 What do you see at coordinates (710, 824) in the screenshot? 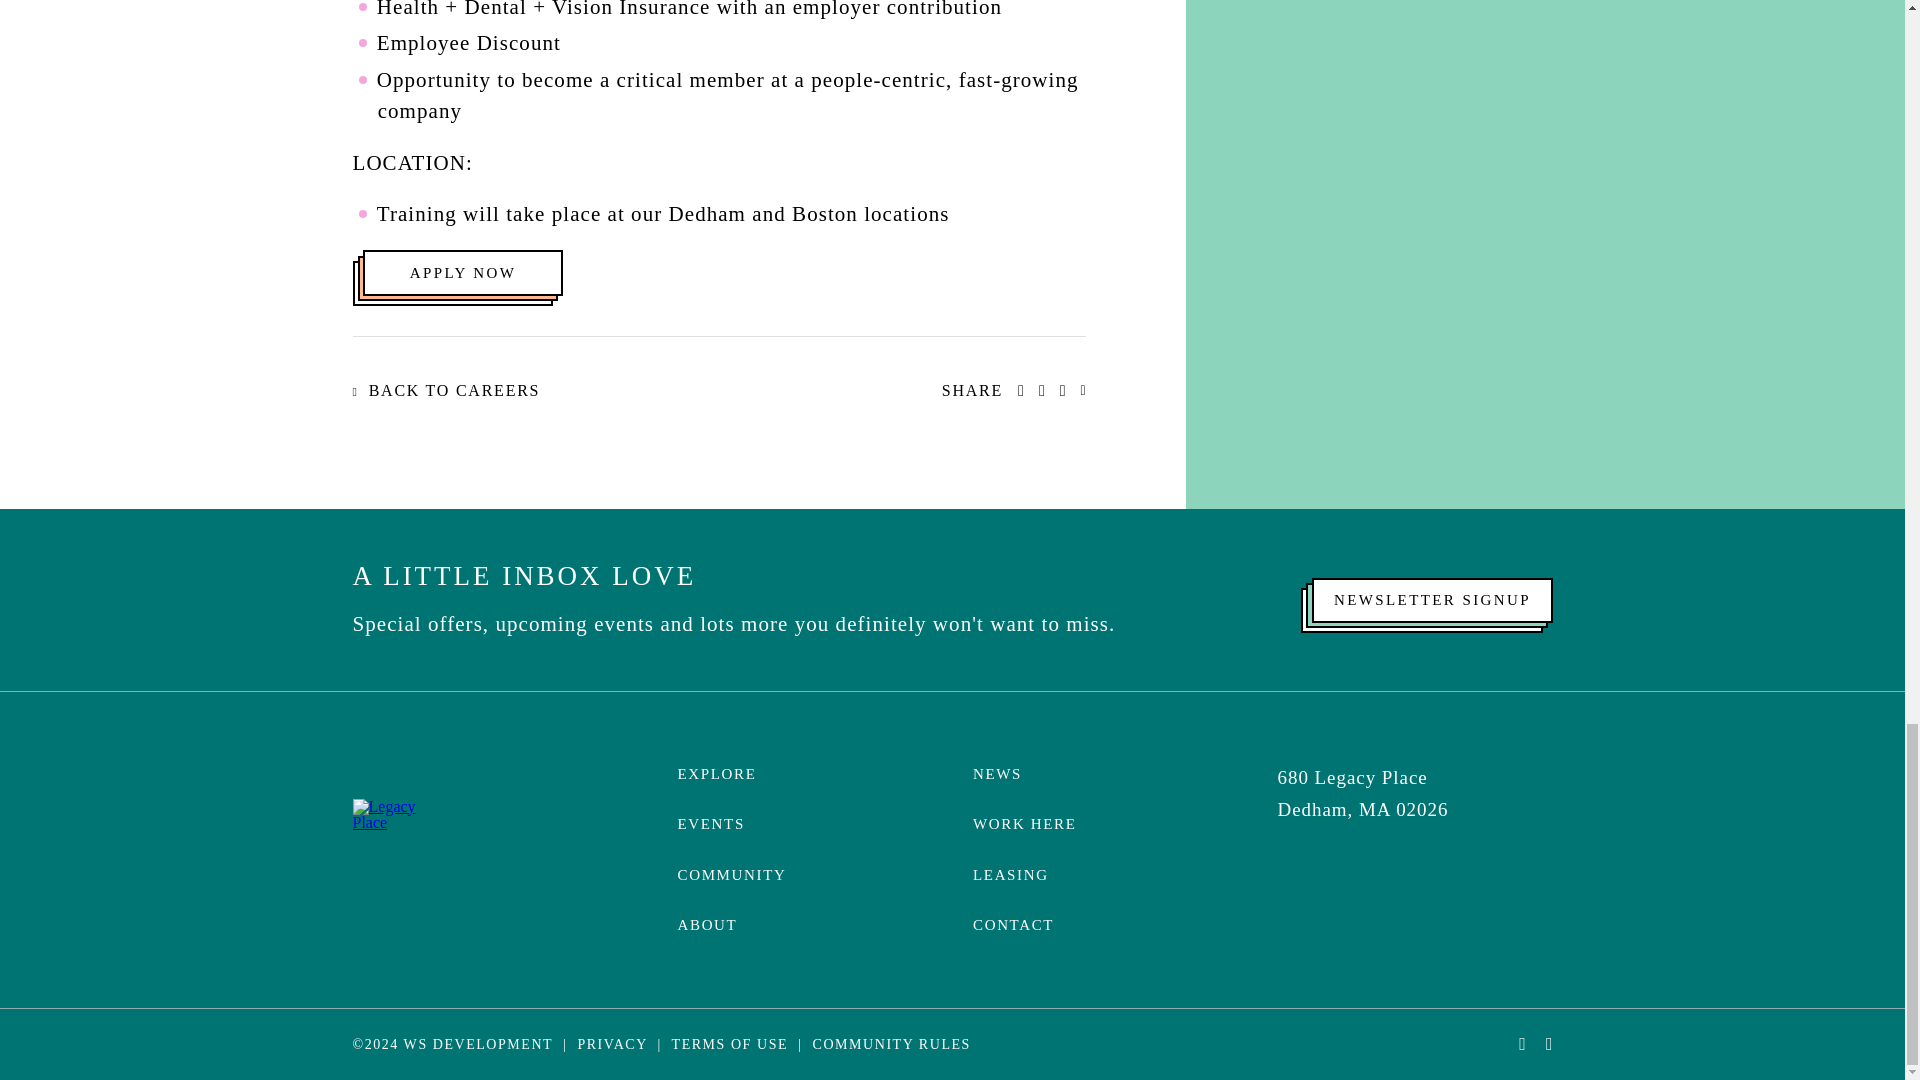
I see `EVENTS` at bounding box center [710, 824].